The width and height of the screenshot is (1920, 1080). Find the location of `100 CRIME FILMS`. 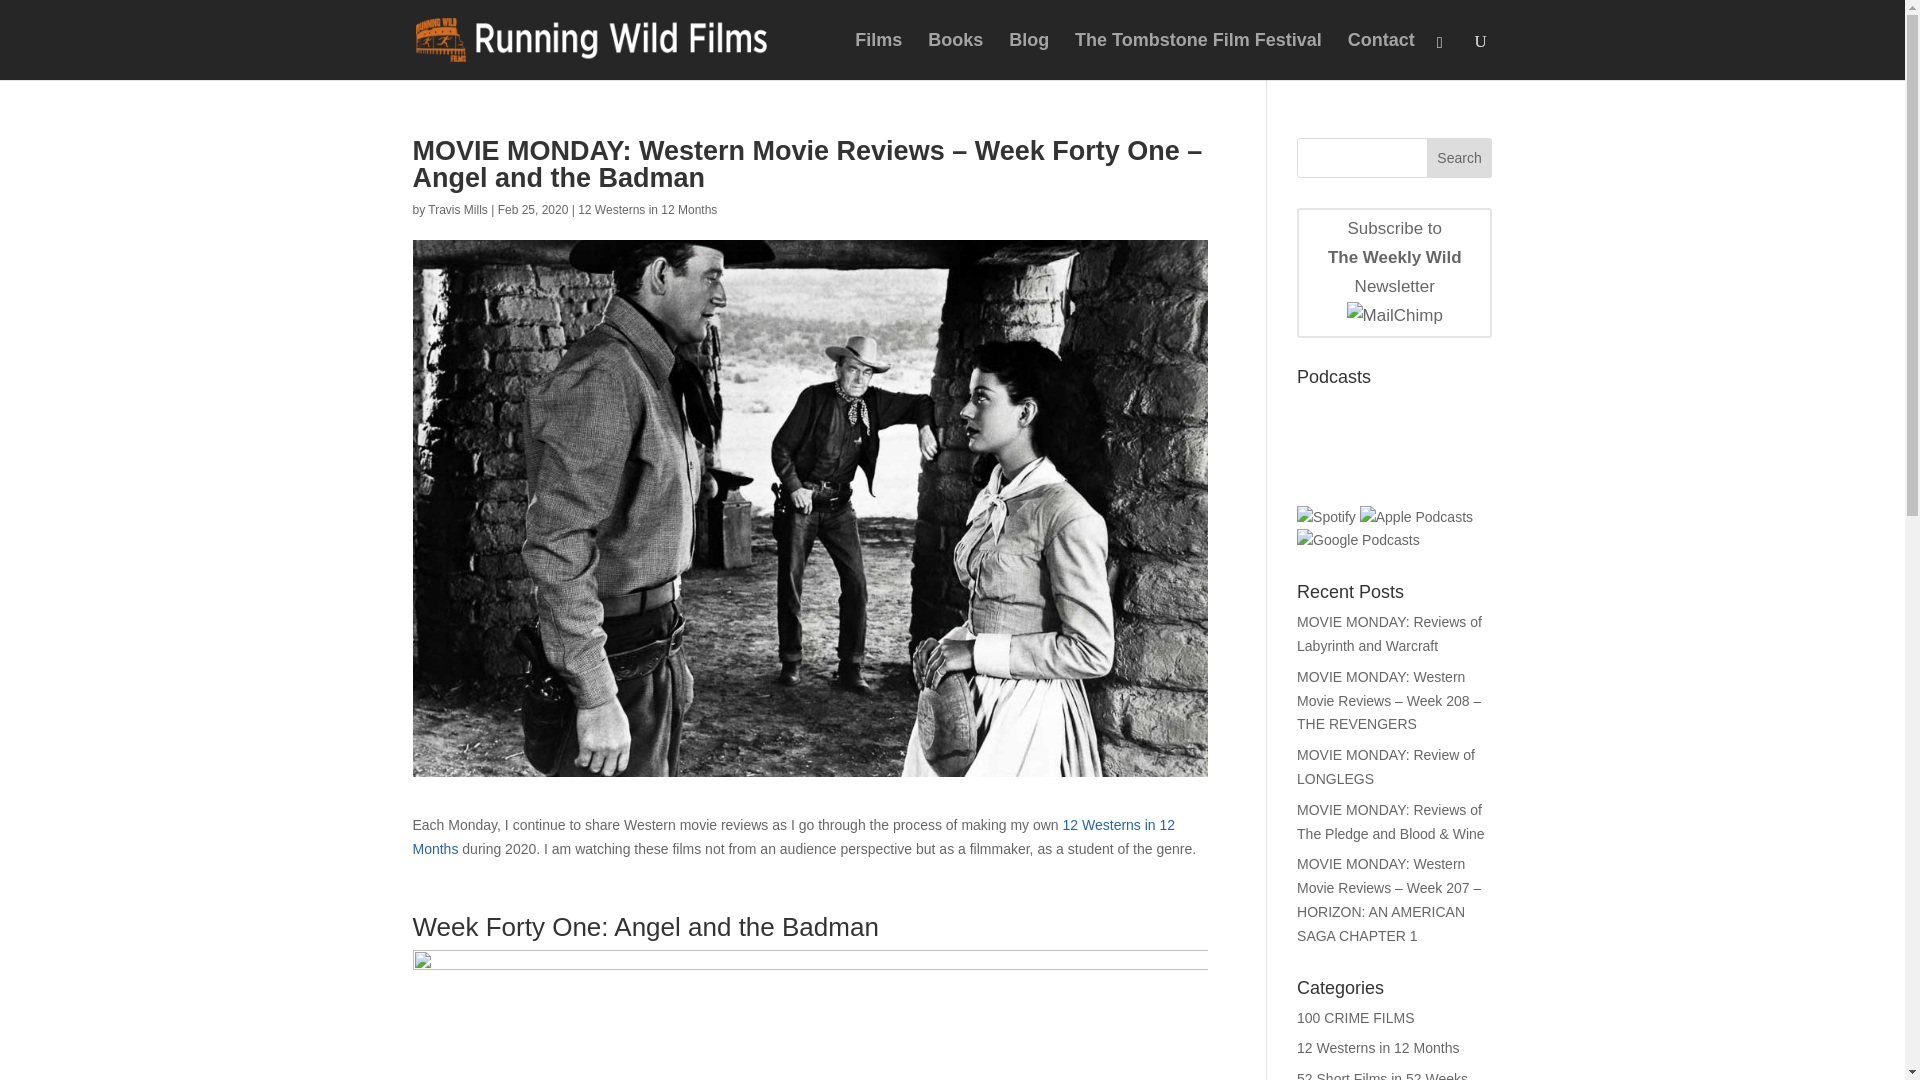

100 CRIME FILMS is located at coordinates (1355, 1018).